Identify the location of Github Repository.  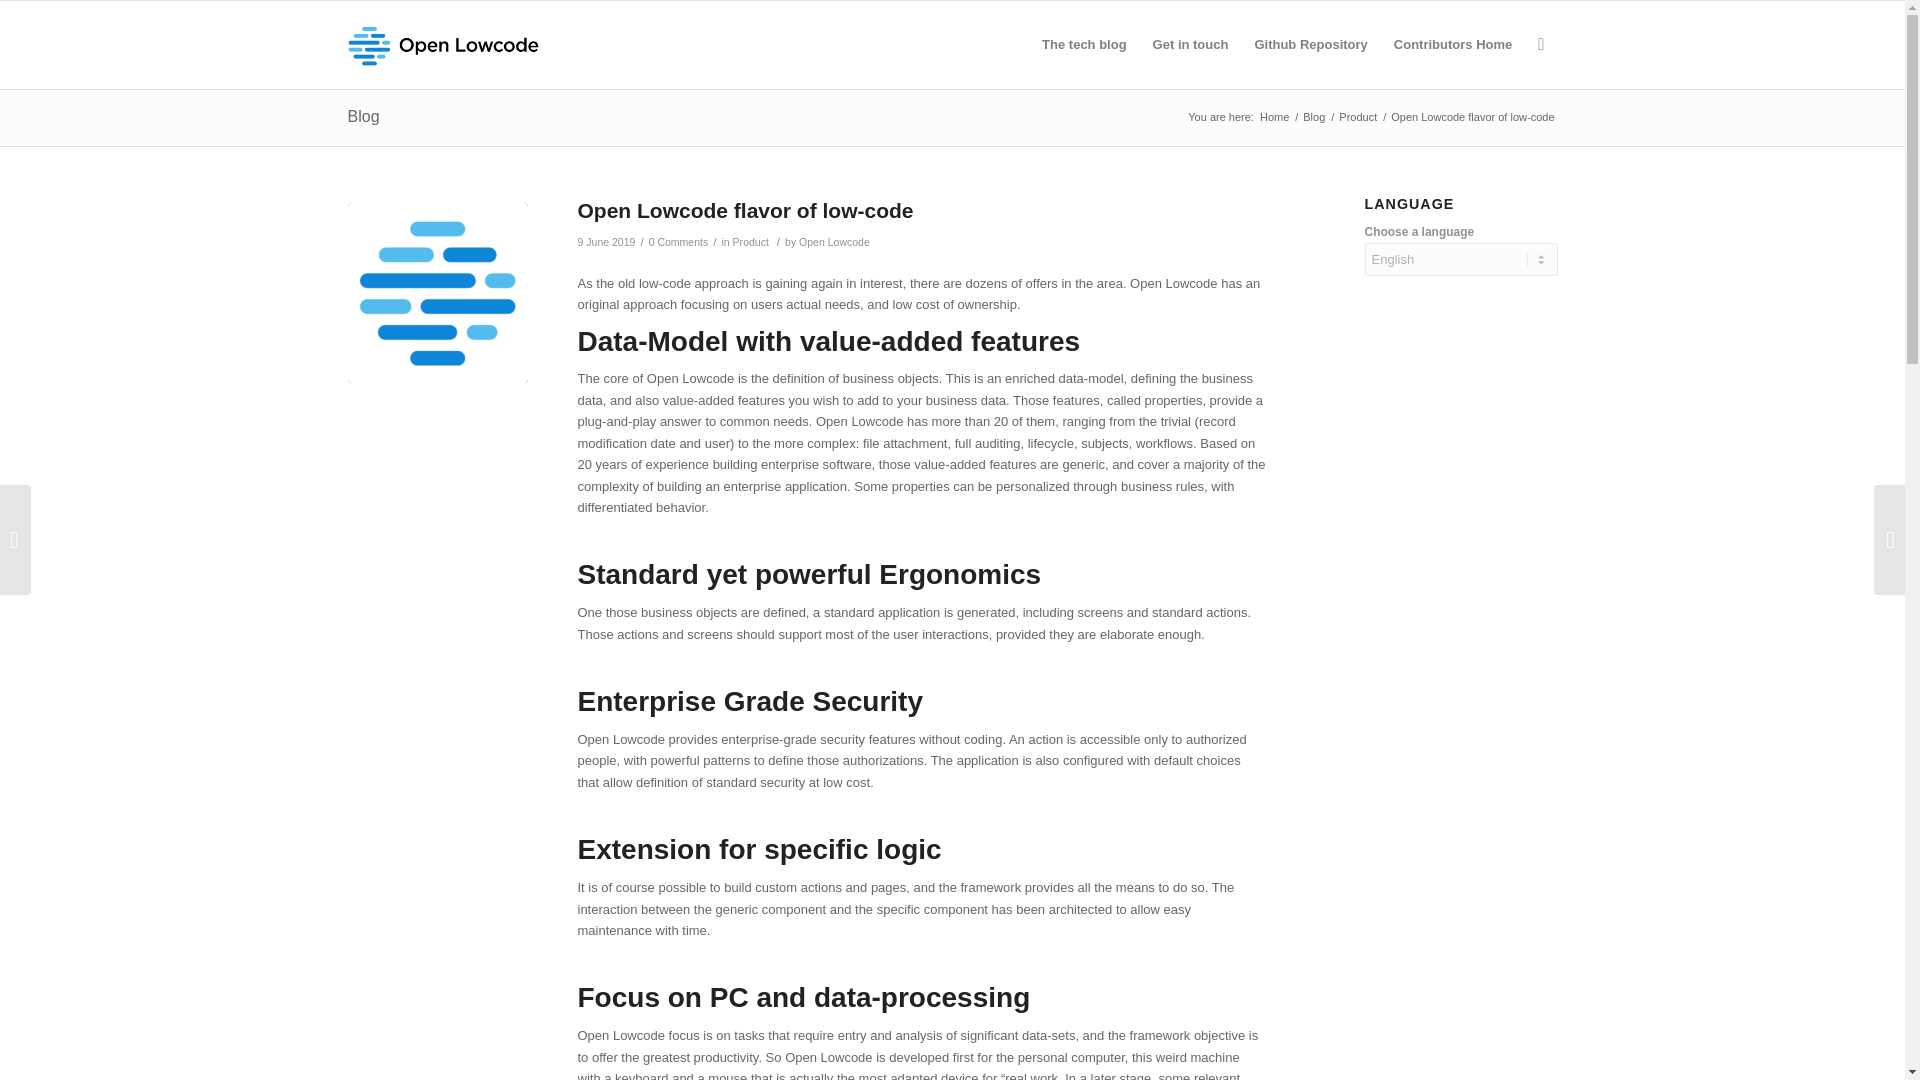
(1310, 44).